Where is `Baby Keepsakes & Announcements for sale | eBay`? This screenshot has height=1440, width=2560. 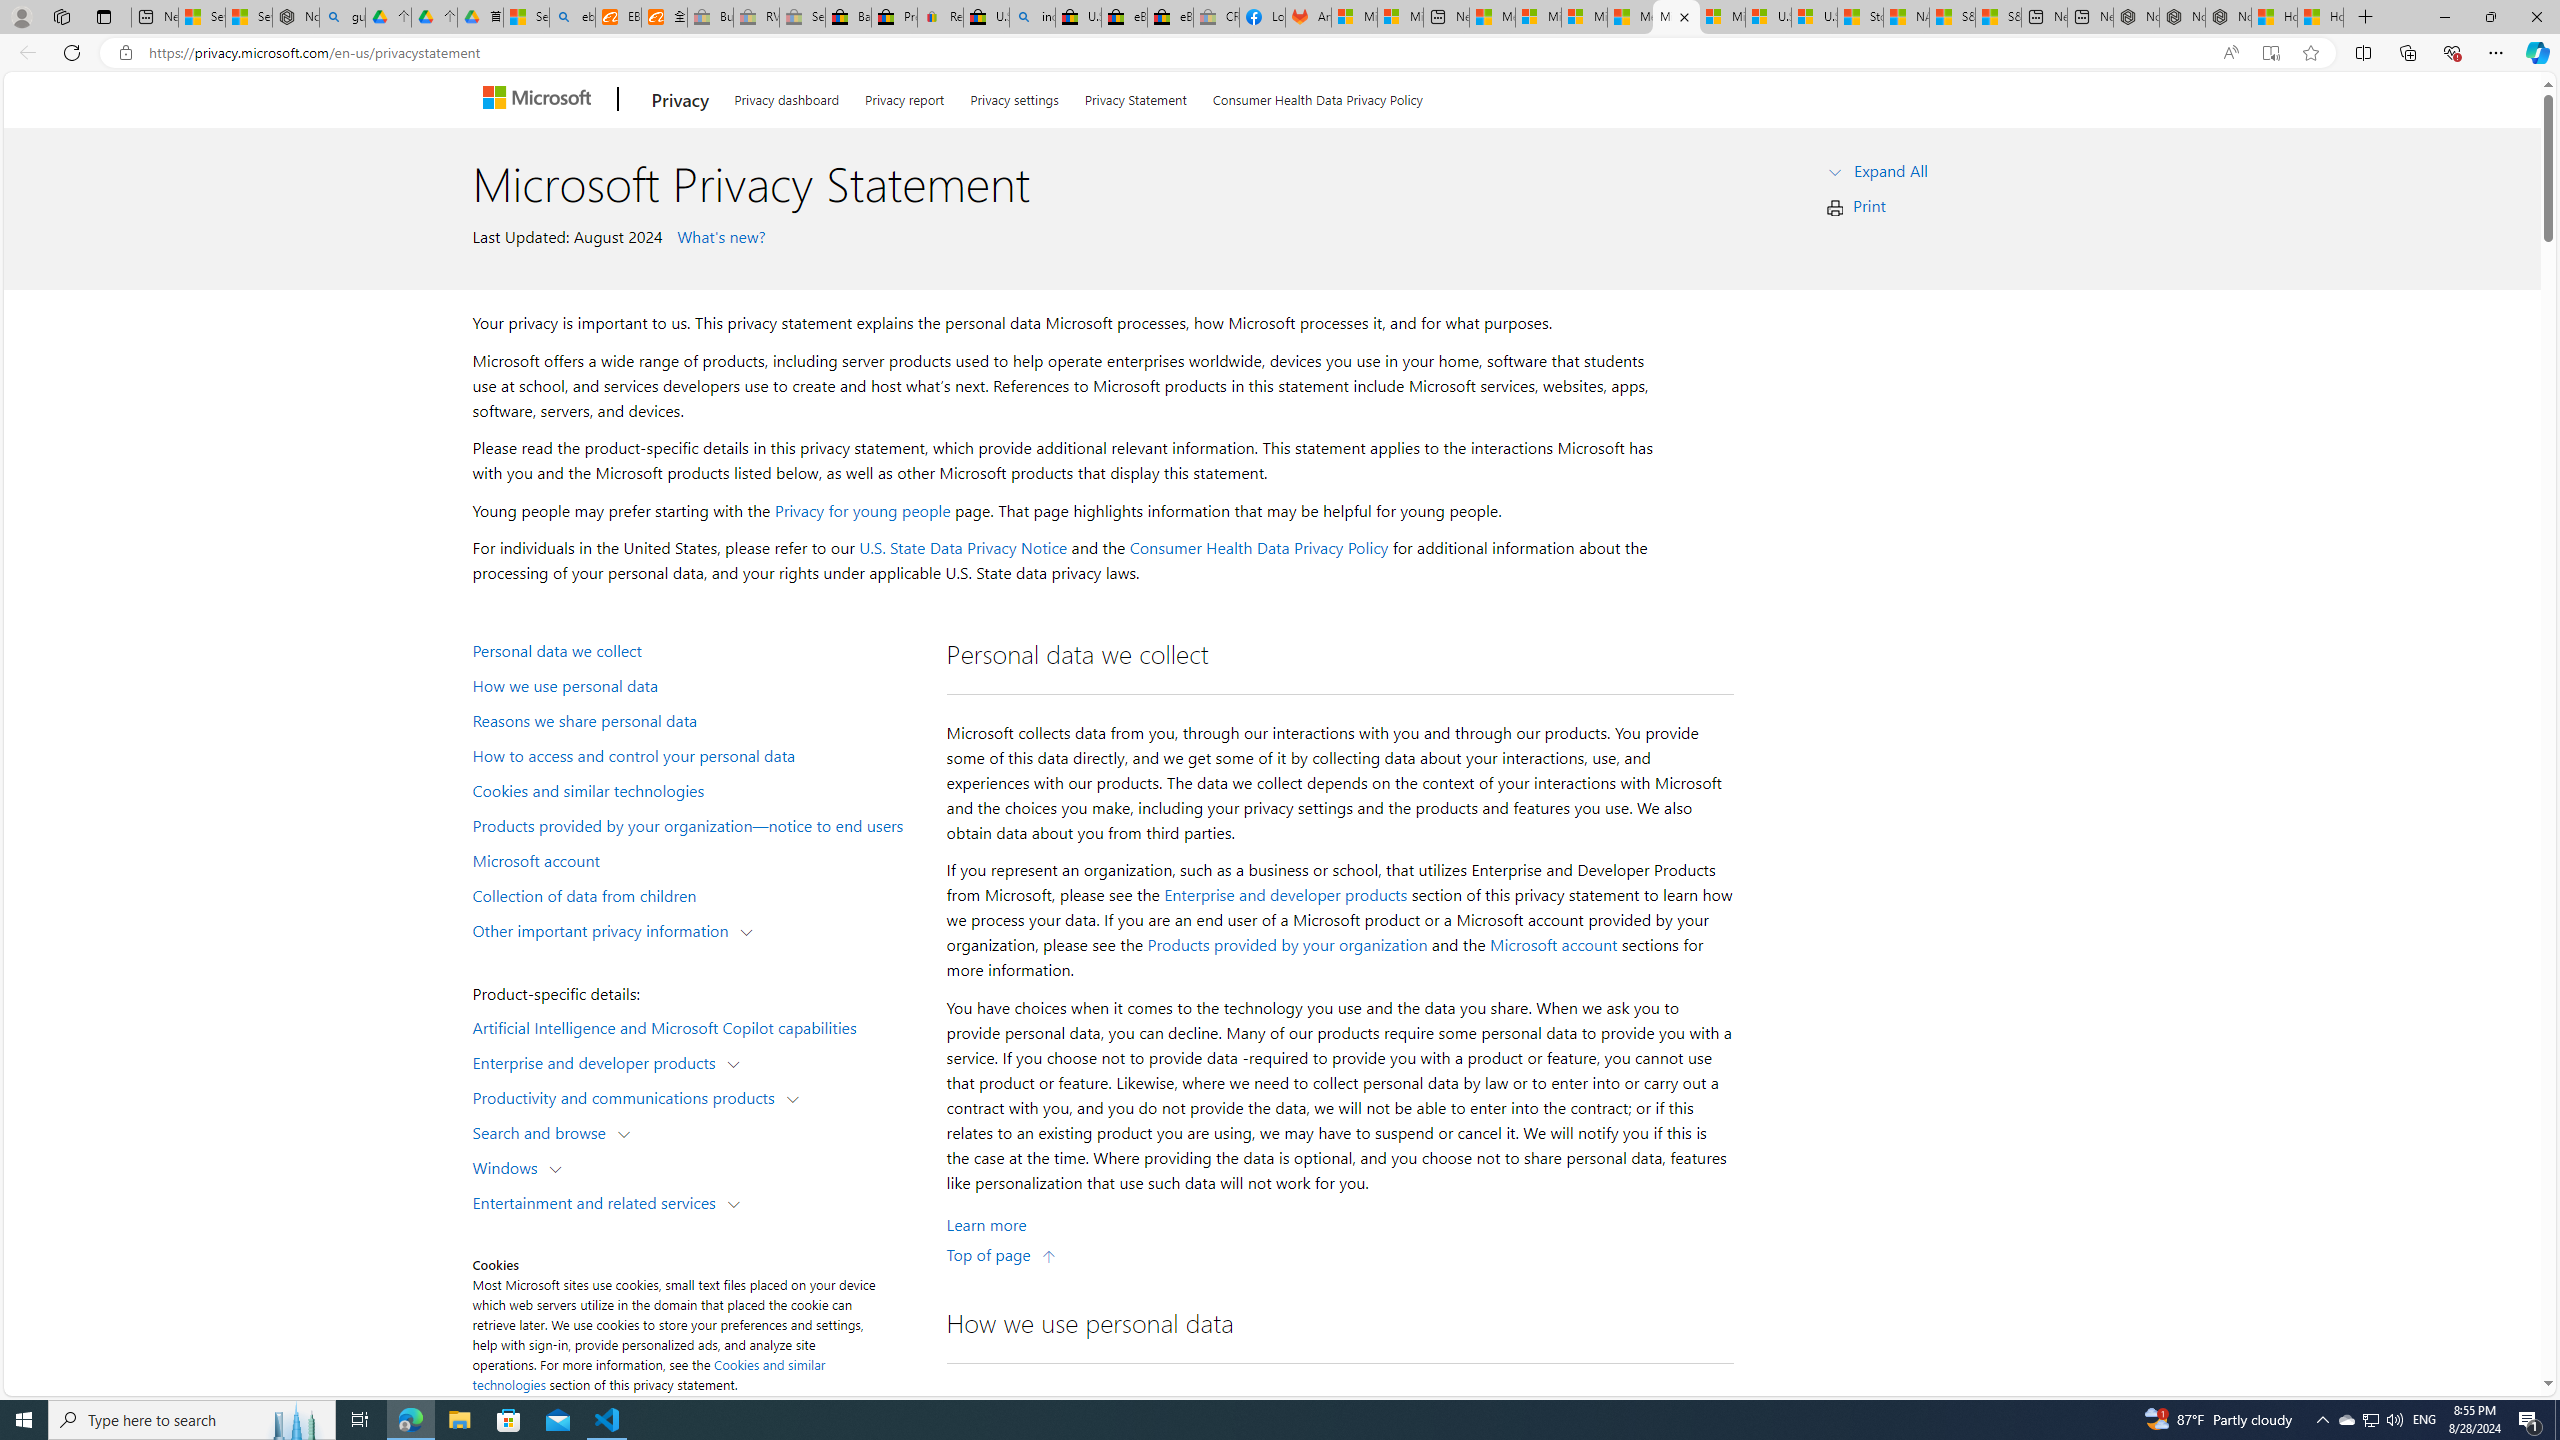 Baby Keepsakes & Announcements for sale | eBay is located at coordinates (848, 17).